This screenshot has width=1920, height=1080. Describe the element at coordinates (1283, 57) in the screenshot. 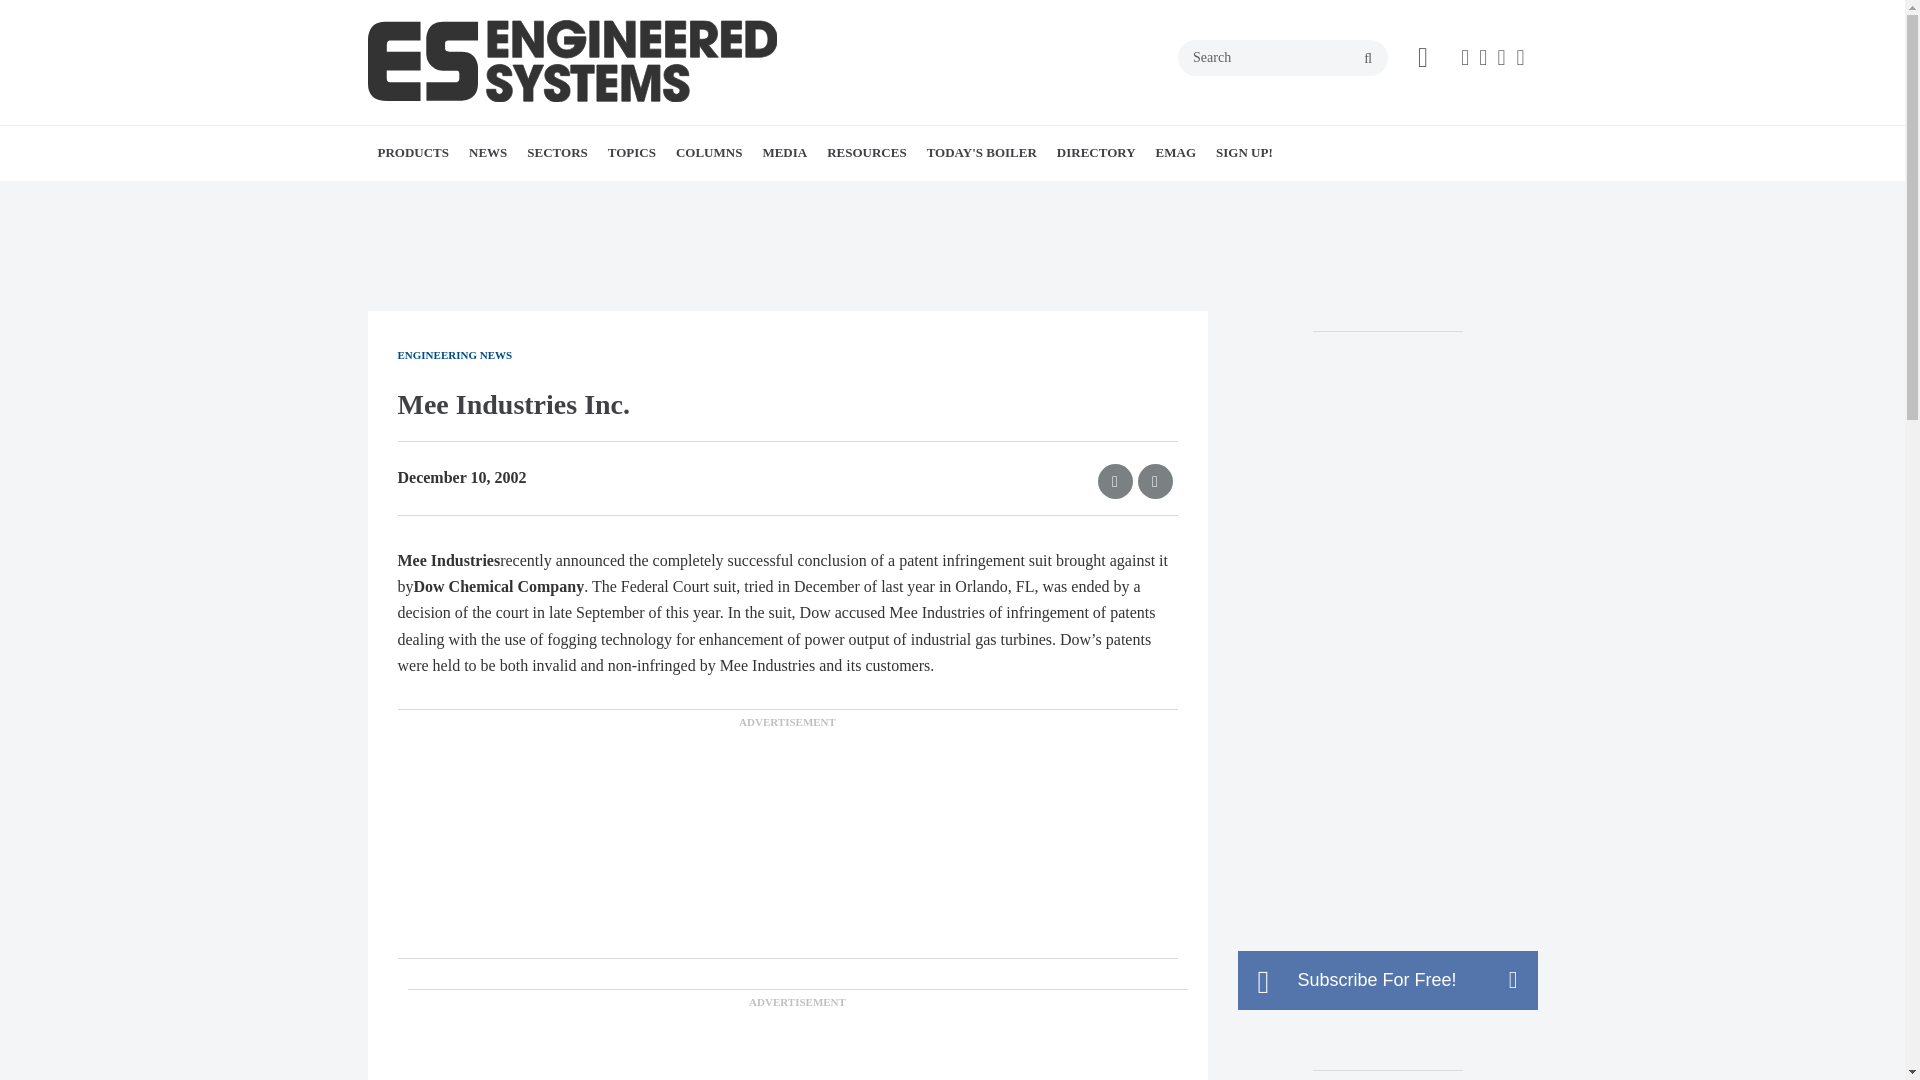

I see `Search` at that location.